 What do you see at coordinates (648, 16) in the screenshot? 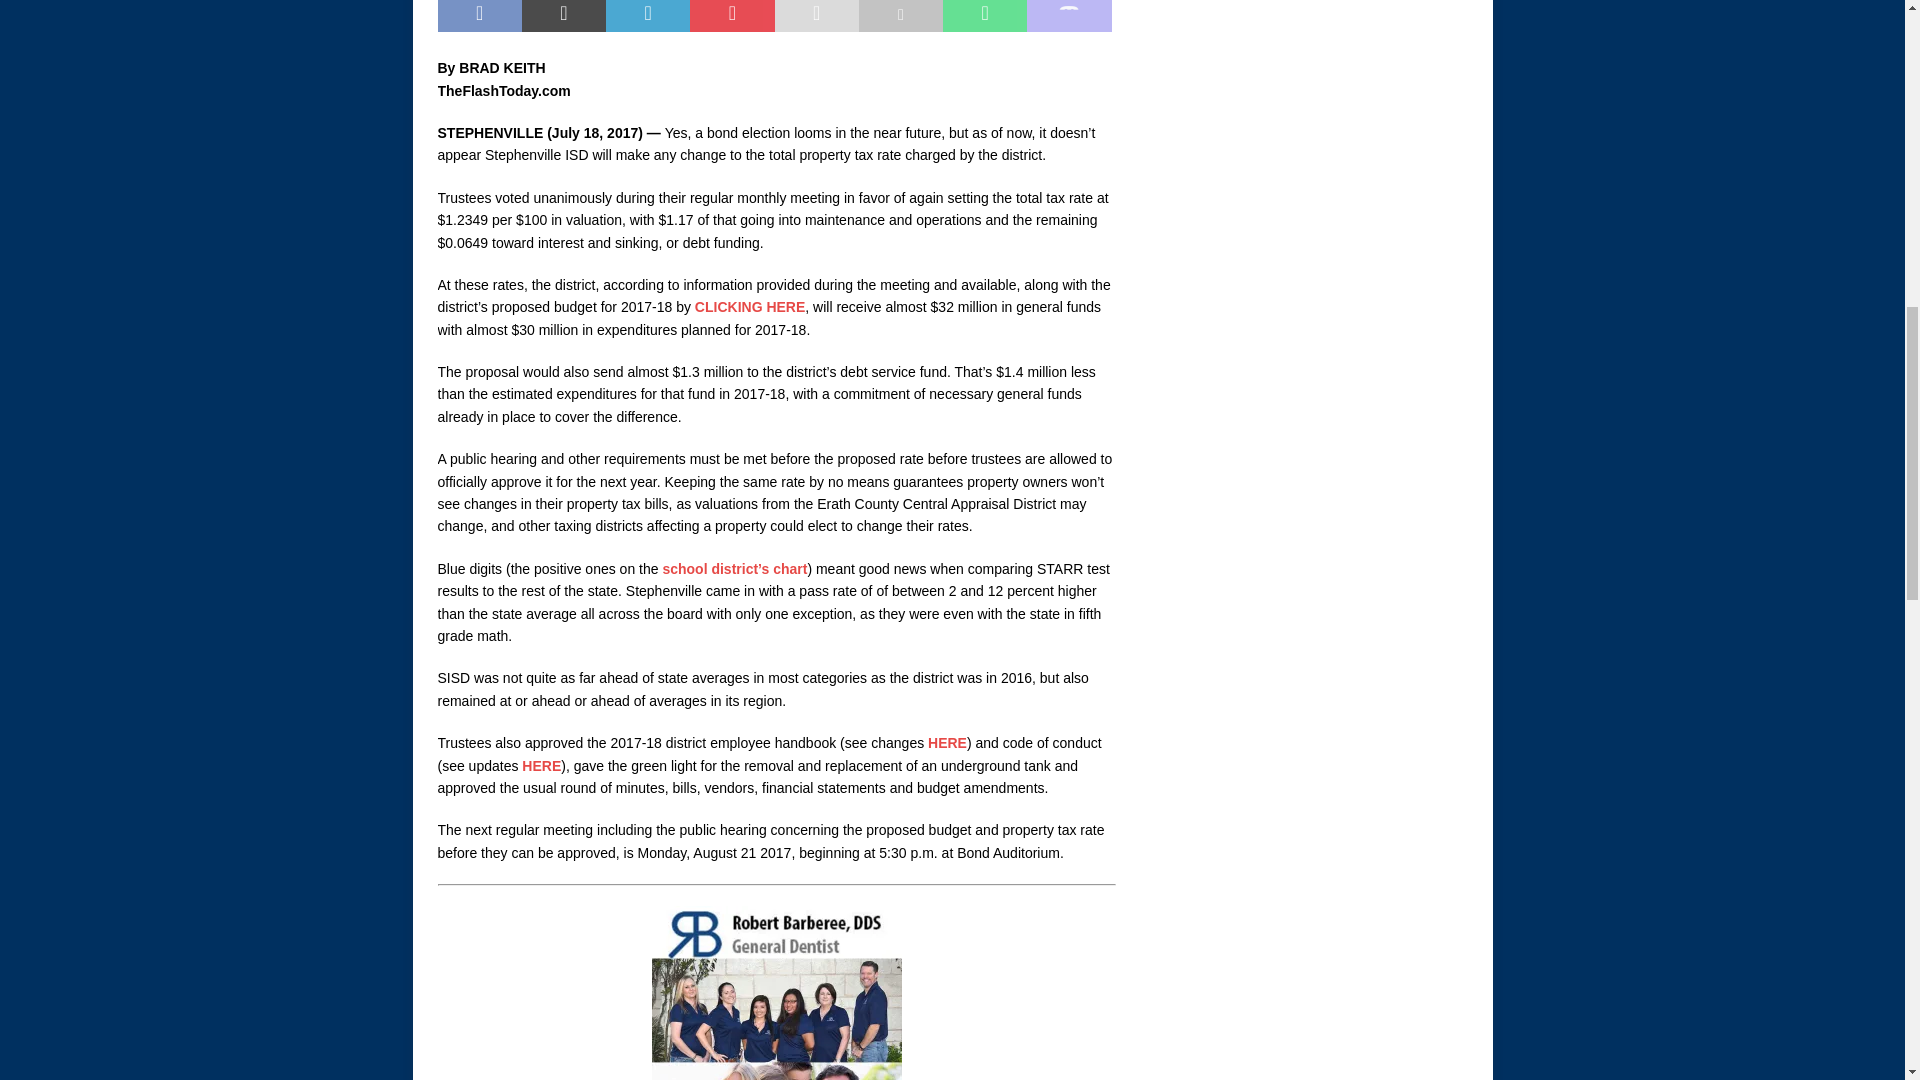
I see `Share on LinkedIn` at bounding box center [648, 16].